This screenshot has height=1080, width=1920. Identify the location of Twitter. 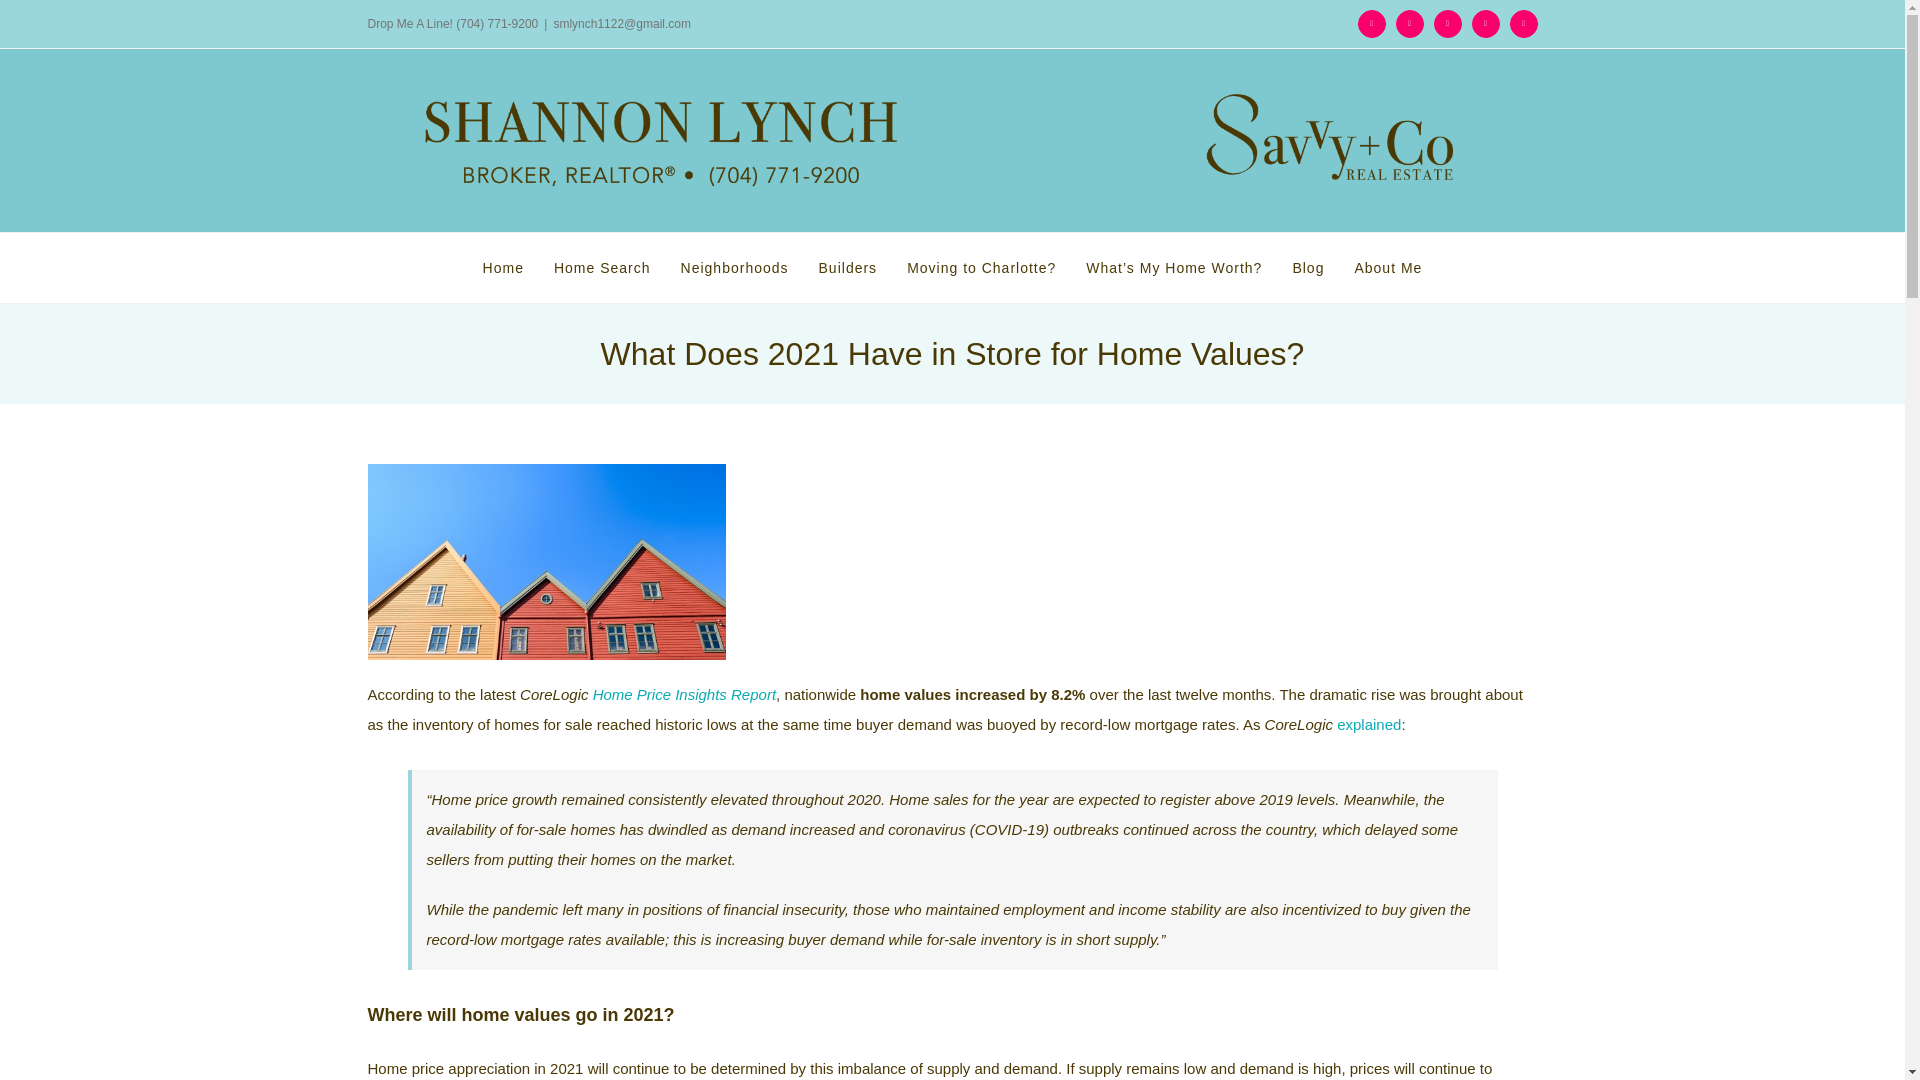
(1486, 23).